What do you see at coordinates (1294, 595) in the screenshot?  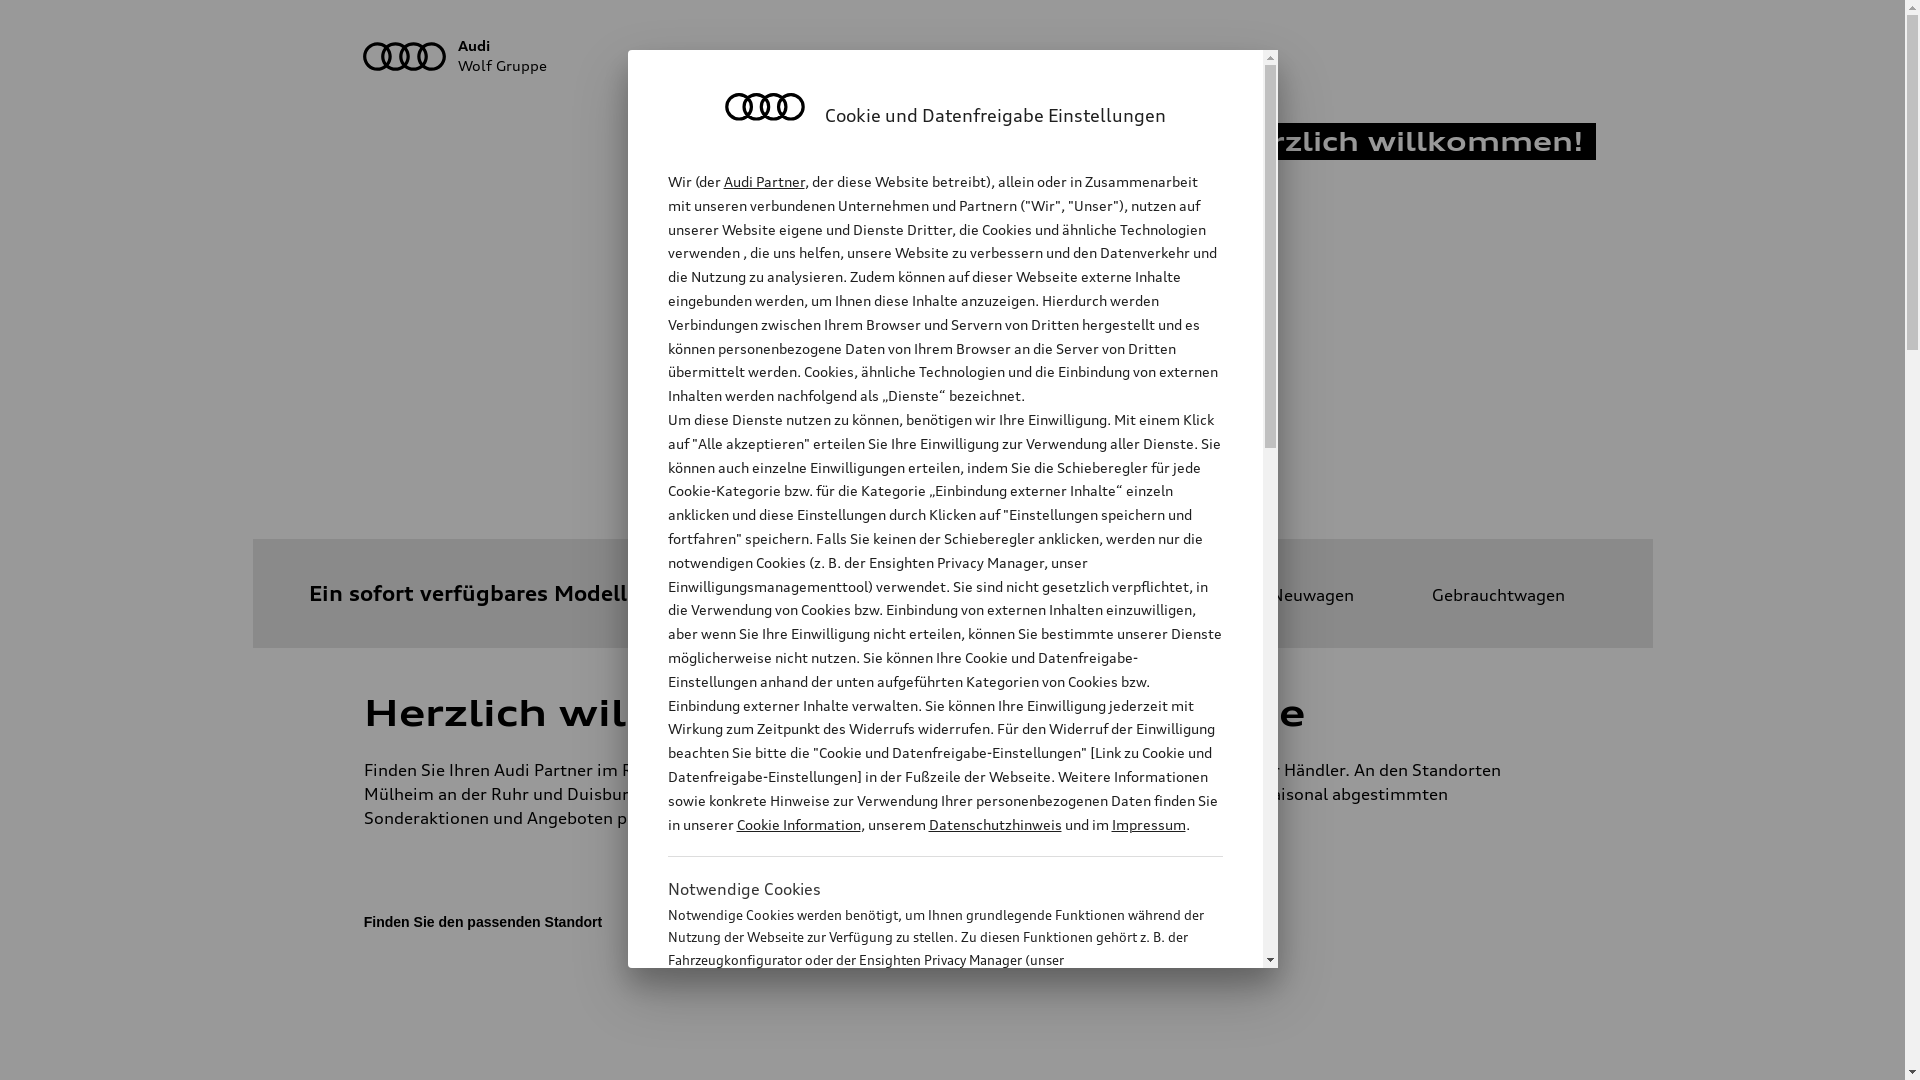 I see `Neuwagen` at bounding box center [1294, 595].